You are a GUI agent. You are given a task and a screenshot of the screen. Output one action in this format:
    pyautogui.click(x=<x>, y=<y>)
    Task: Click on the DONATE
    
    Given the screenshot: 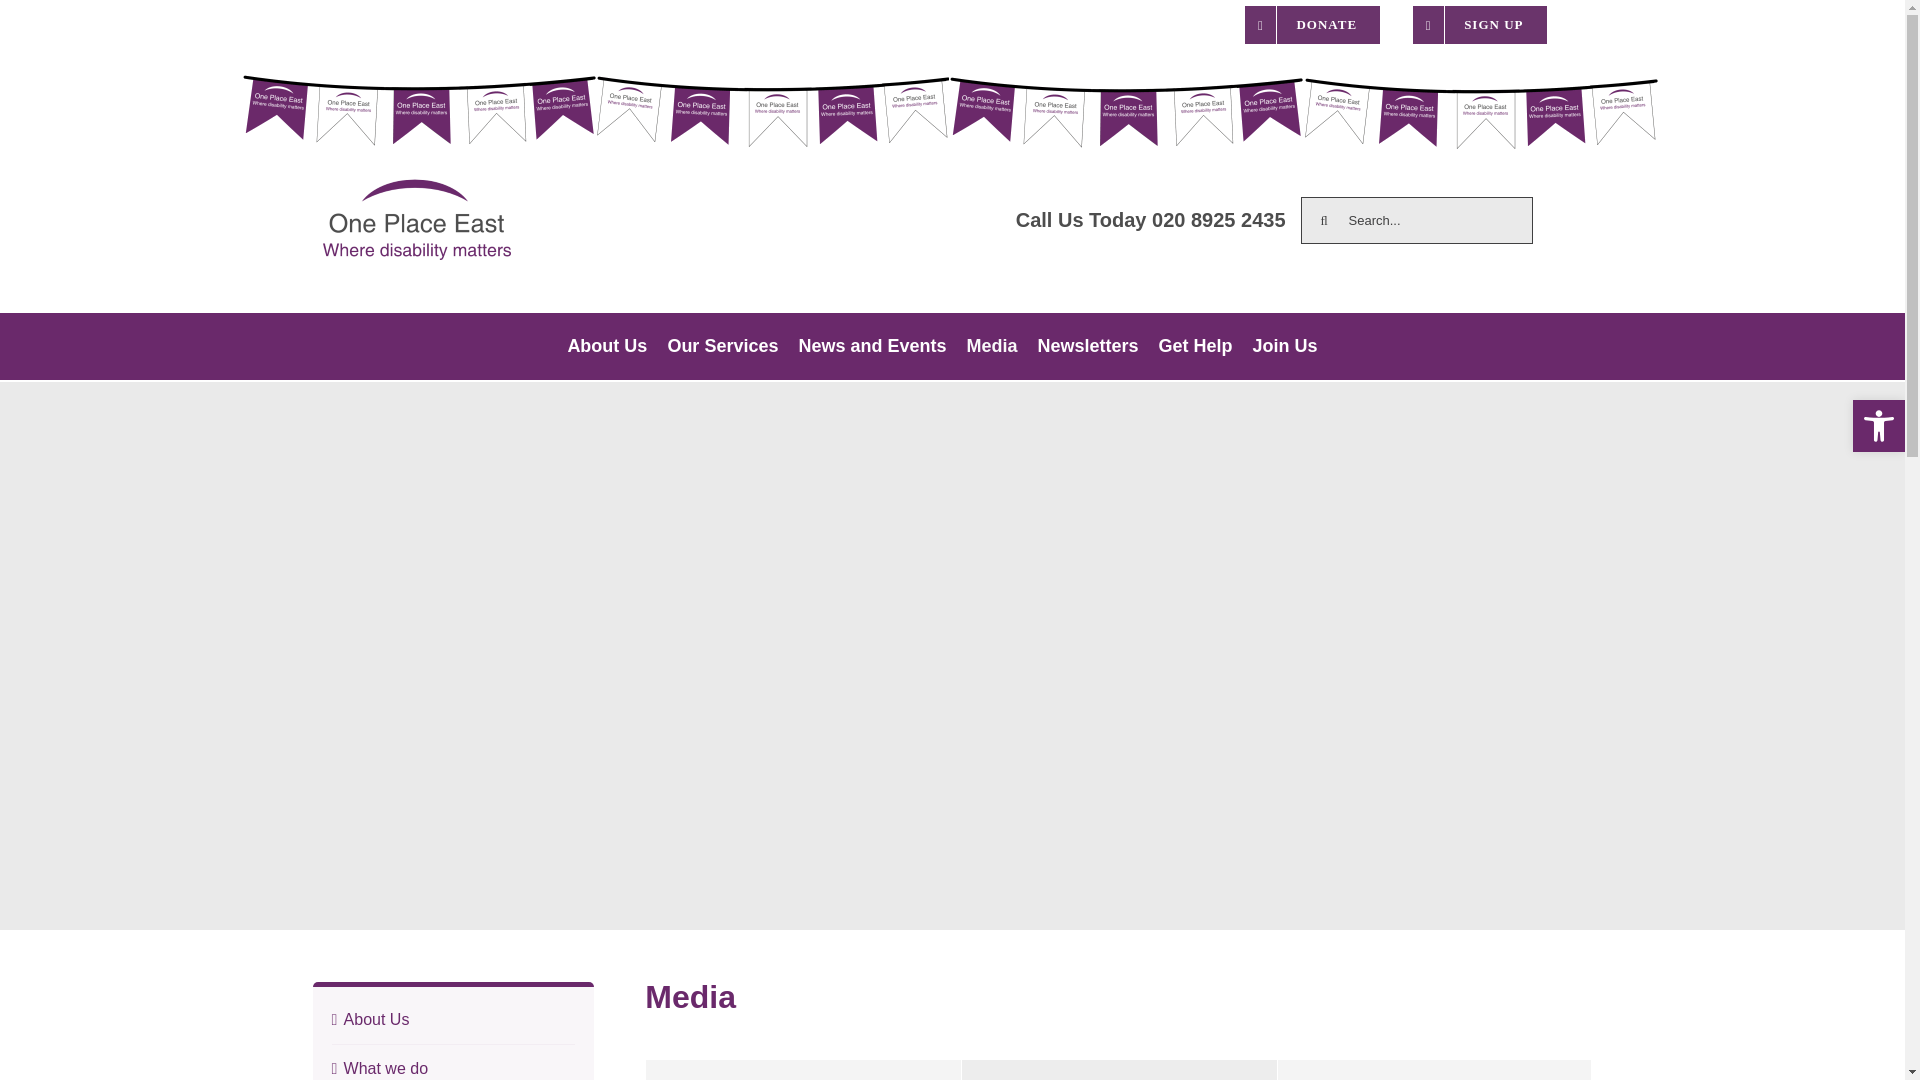 What is the action you would take?
    pyautogui.click(x=1312, y=24)
    